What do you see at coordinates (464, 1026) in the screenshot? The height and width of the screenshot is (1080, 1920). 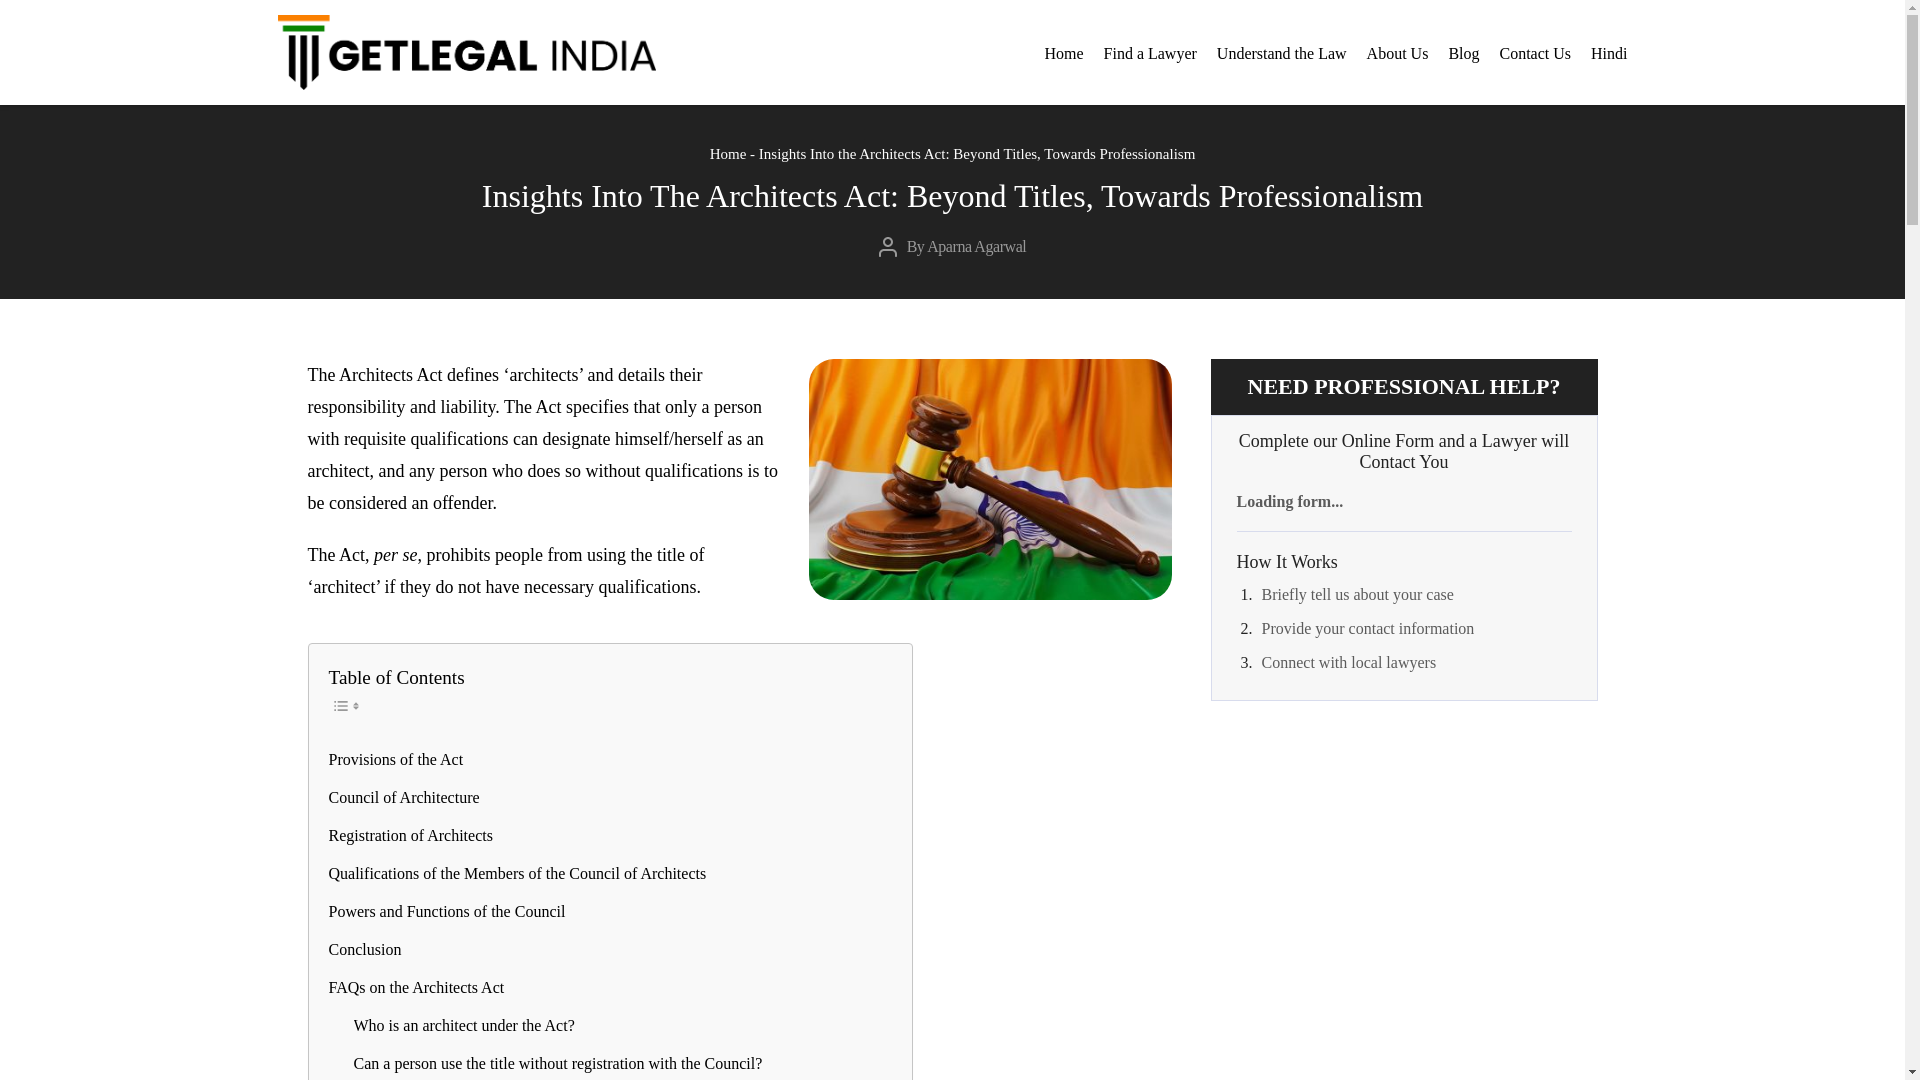 I see `Who is an architect under the Act?` at bounding box center [464, 1026].